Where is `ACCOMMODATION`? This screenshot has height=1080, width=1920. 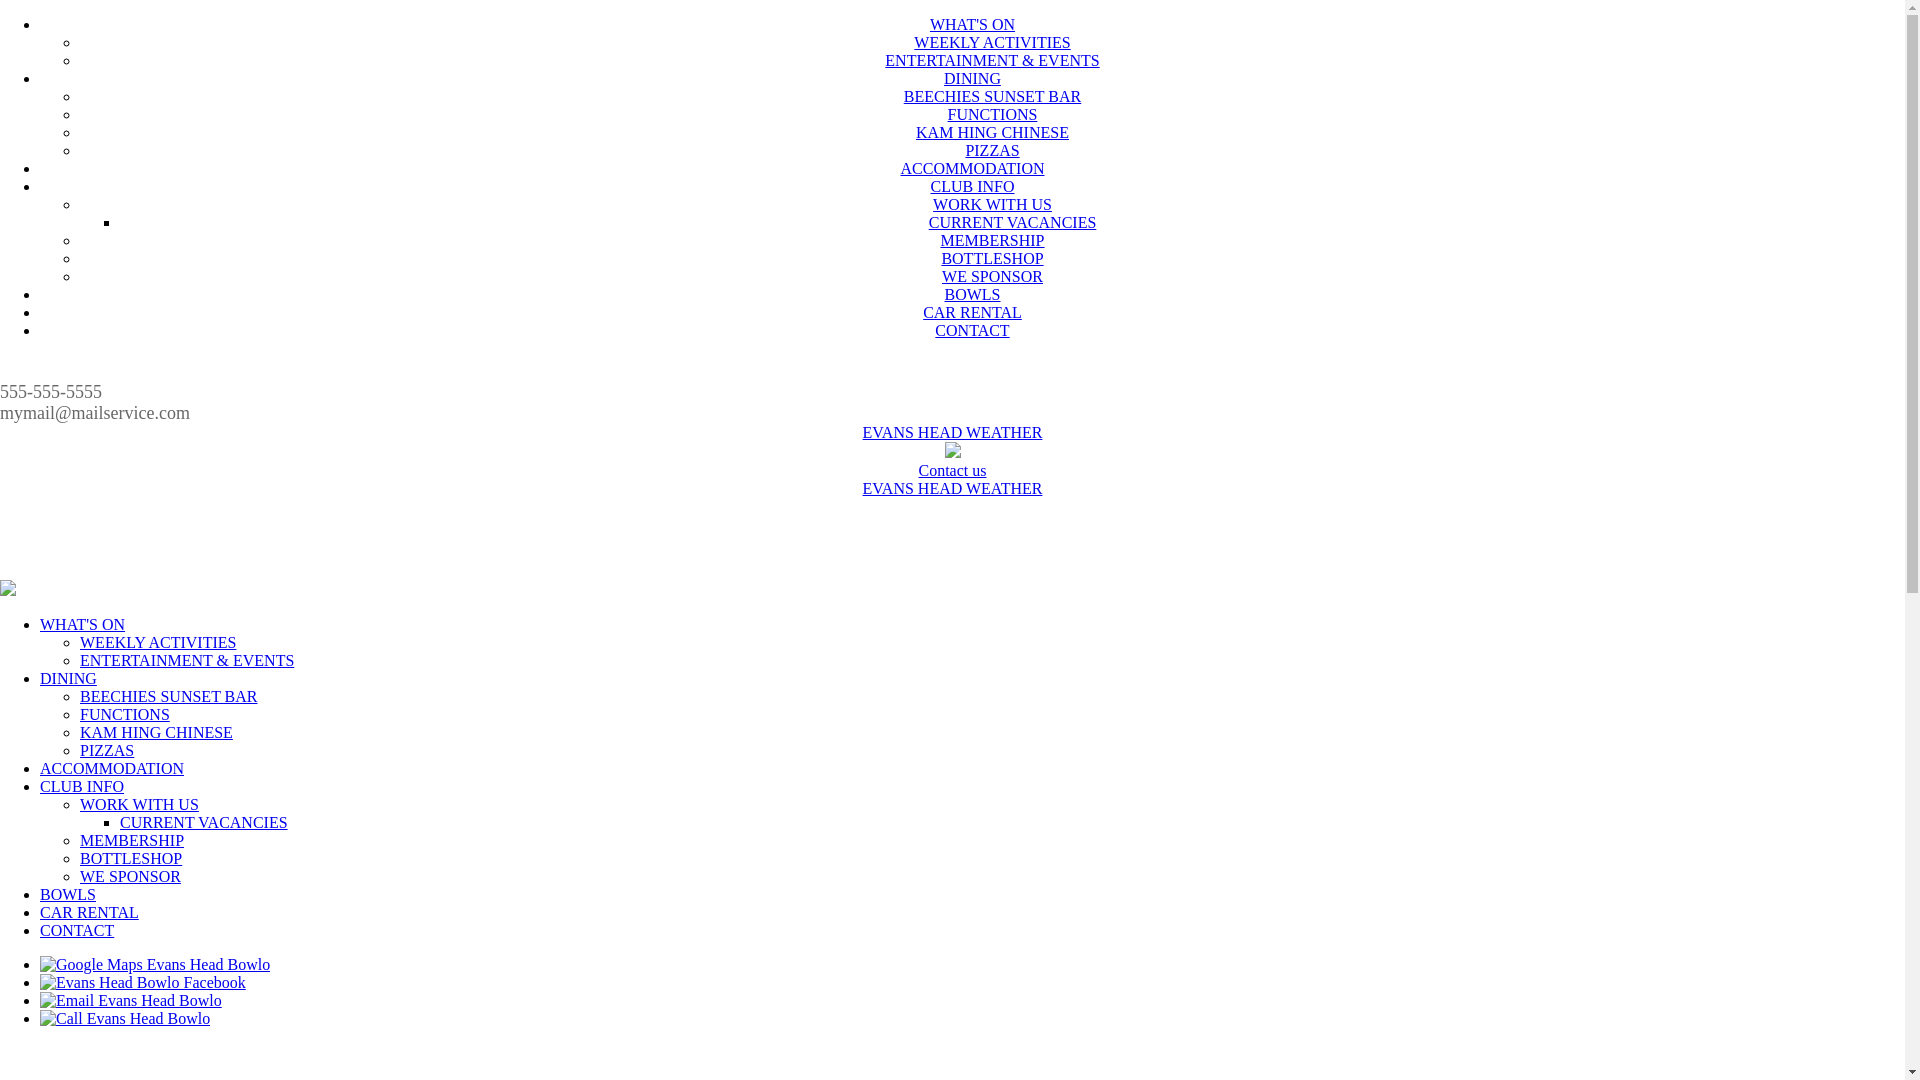
ACCOMMODATION is located at coordinates (972, 168).